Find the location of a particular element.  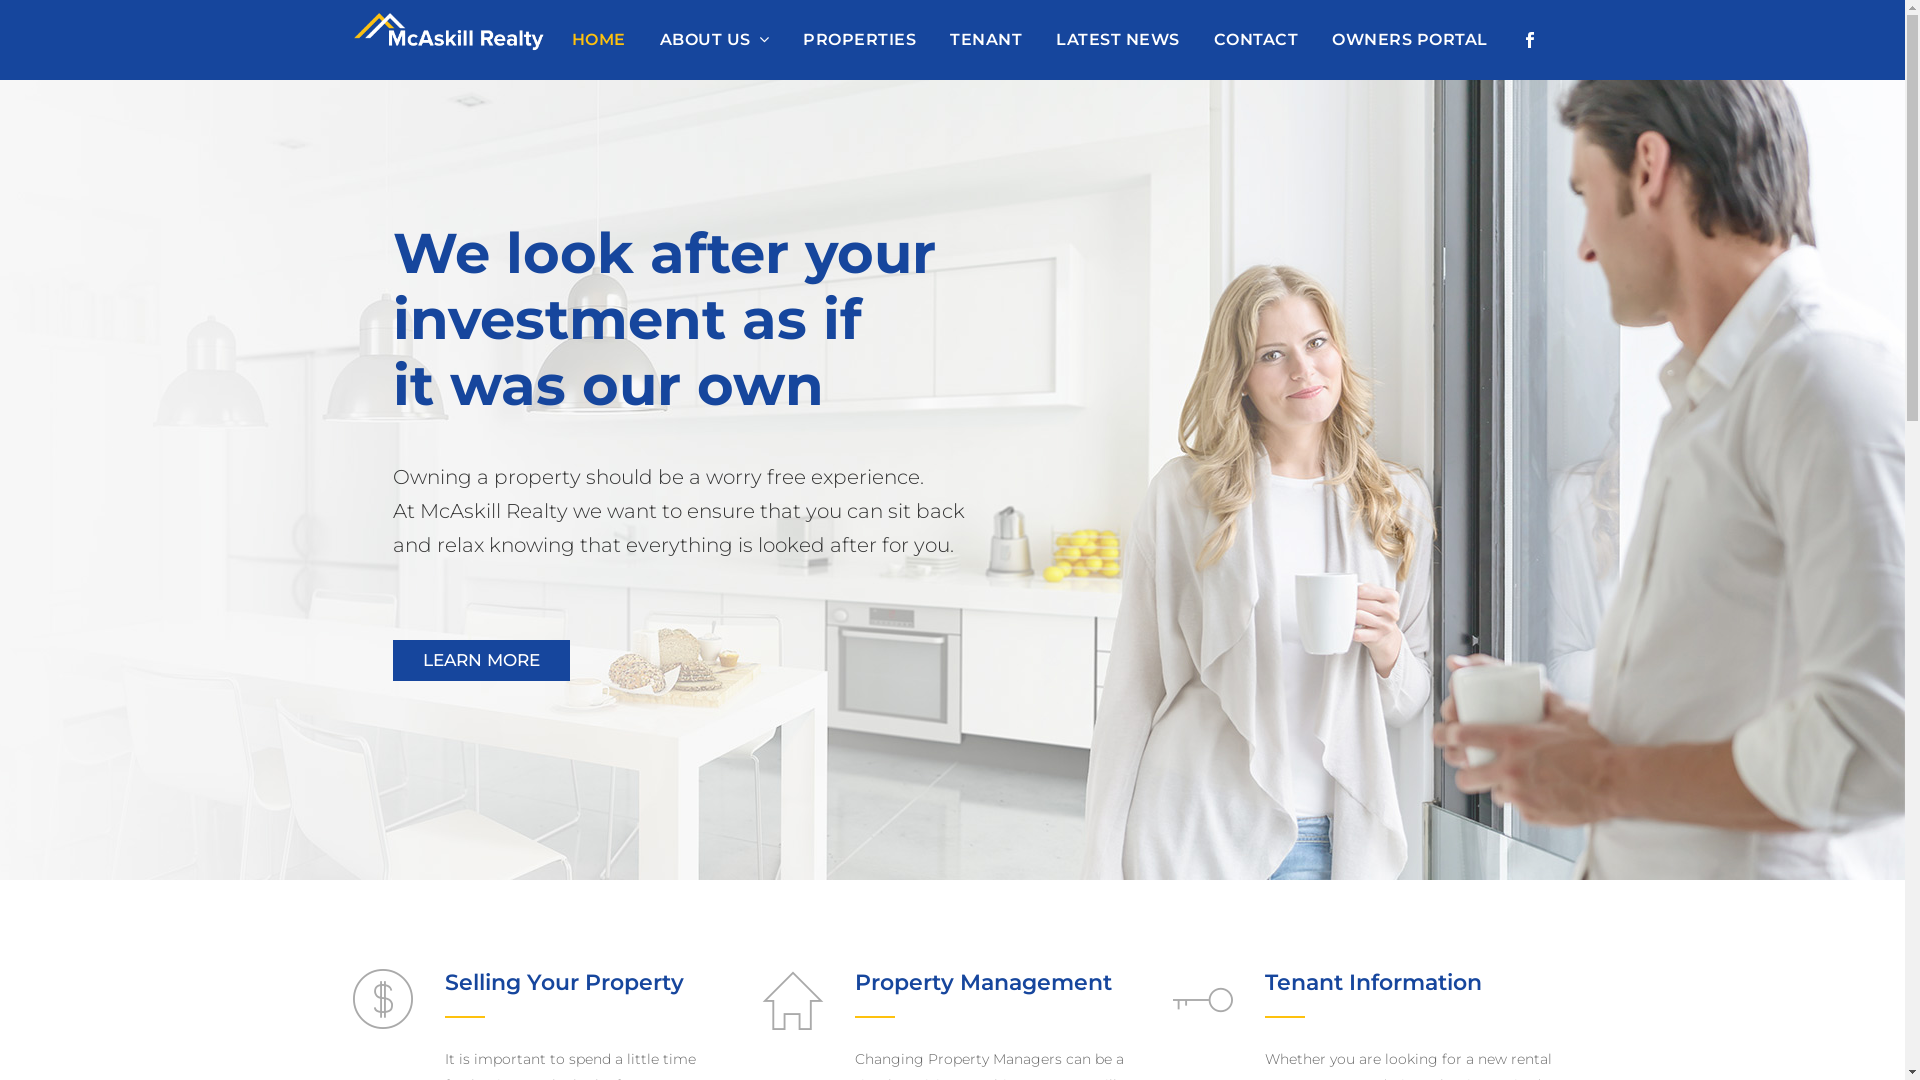

HOME is located at coordinates (598, 40).